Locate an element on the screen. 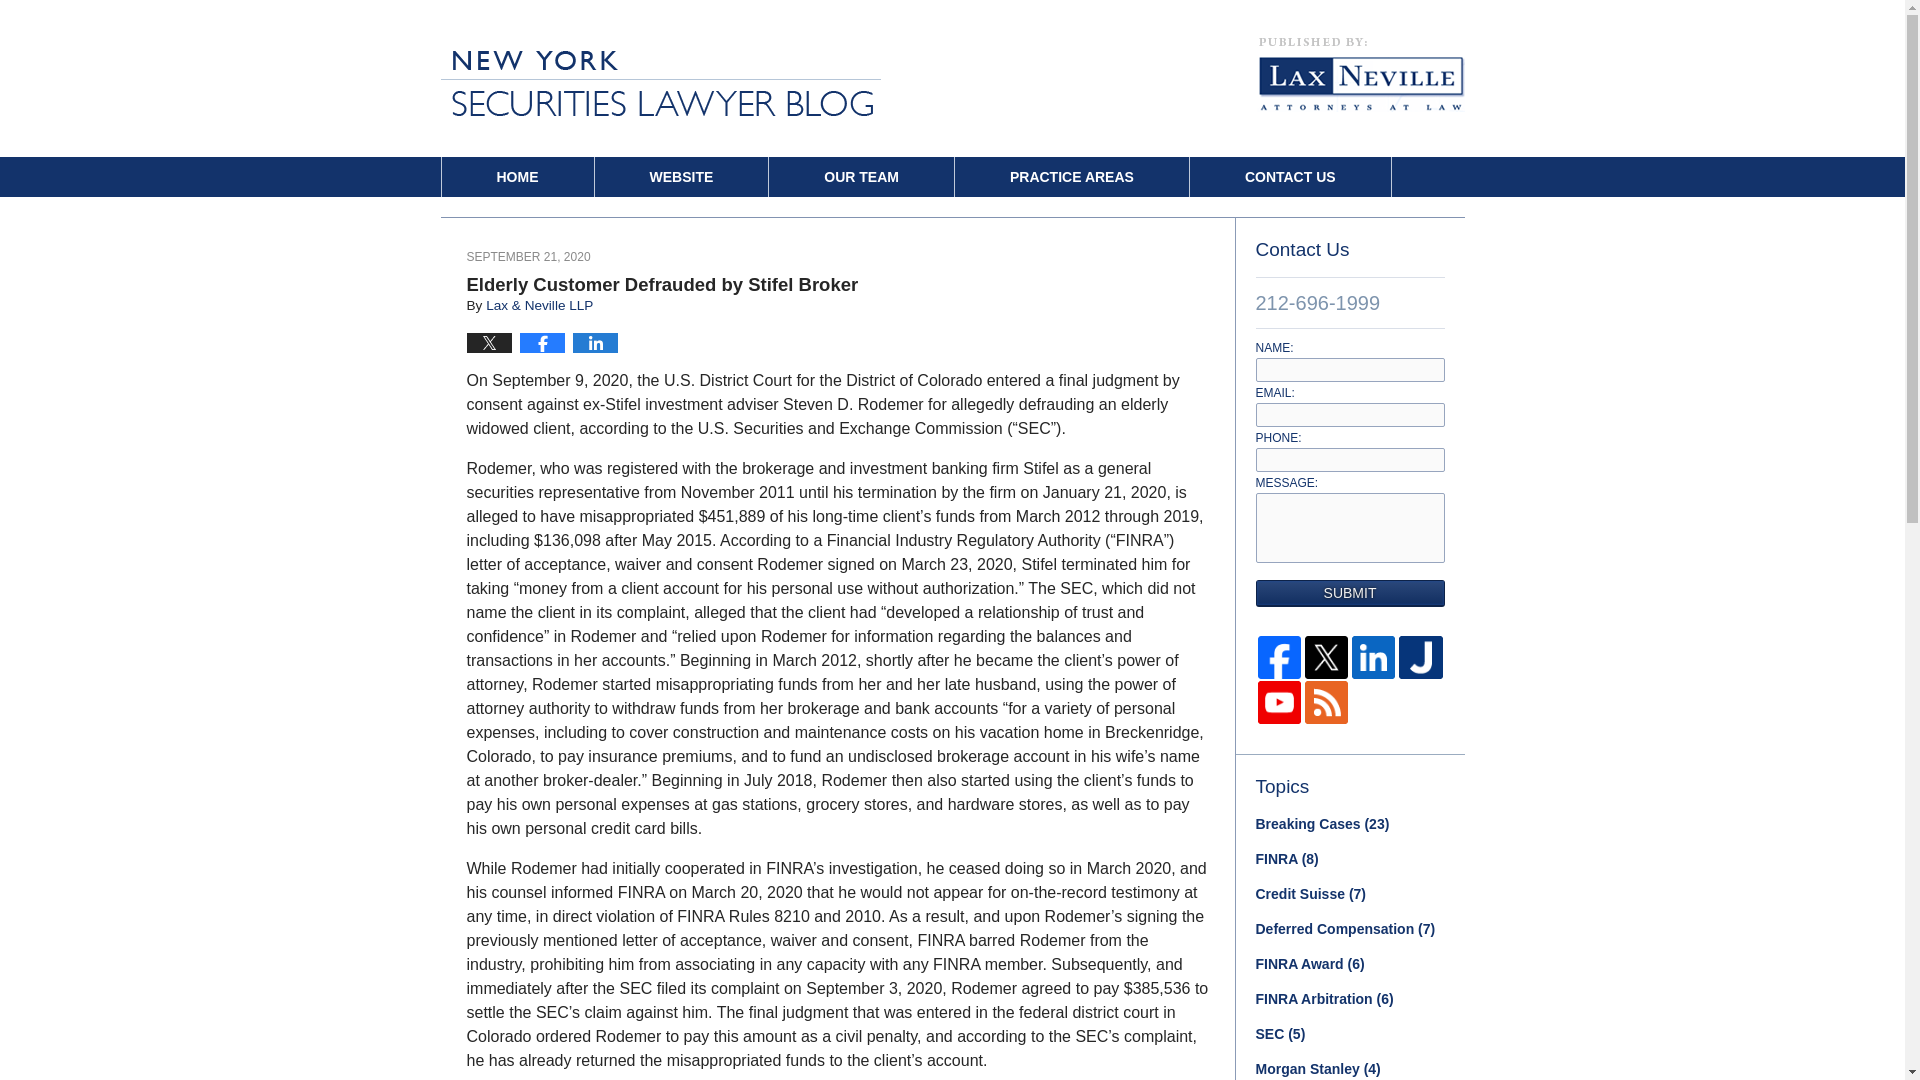 This screenshot has width=1920, height=1080. Justia is located at coordinates (1420, 658).